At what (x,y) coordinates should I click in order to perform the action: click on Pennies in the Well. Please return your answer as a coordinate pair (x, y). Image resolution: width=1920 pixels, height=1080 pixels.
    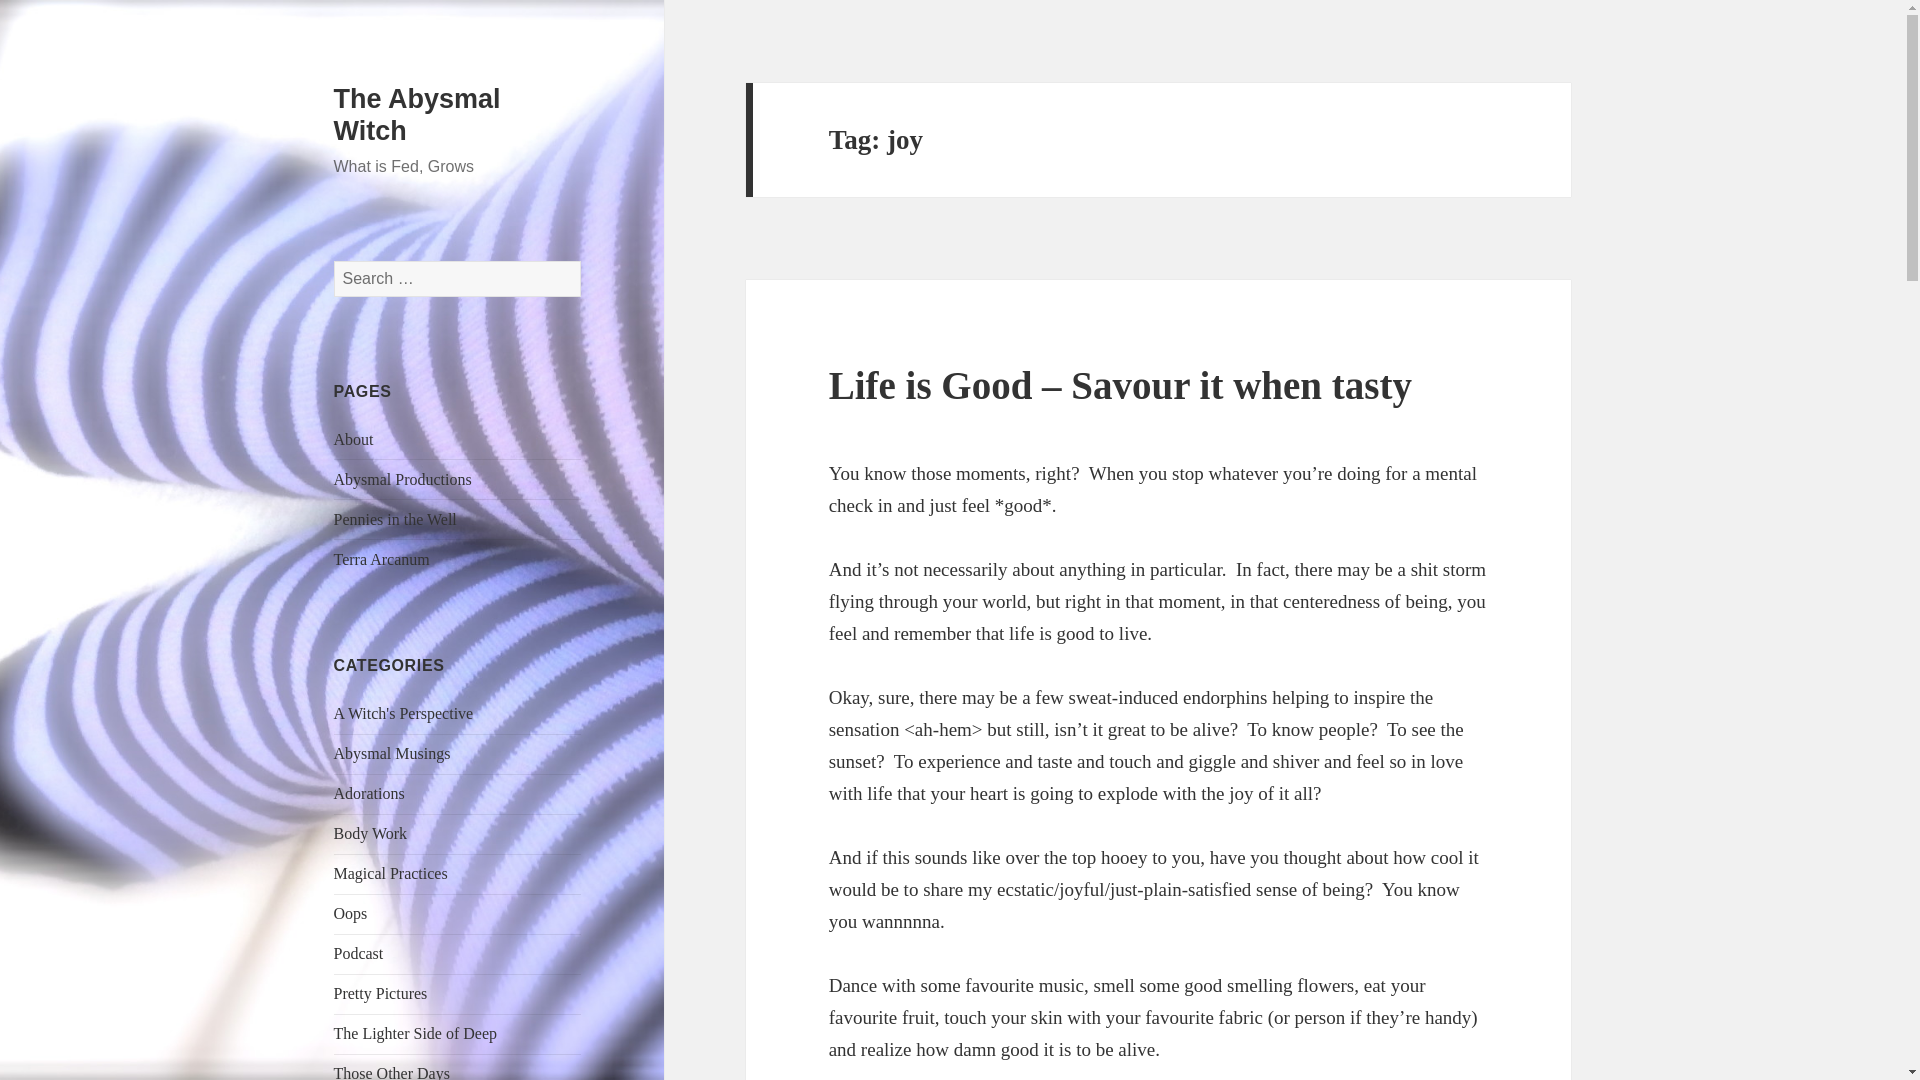
    Looking at the image, I should click on (395, 519).